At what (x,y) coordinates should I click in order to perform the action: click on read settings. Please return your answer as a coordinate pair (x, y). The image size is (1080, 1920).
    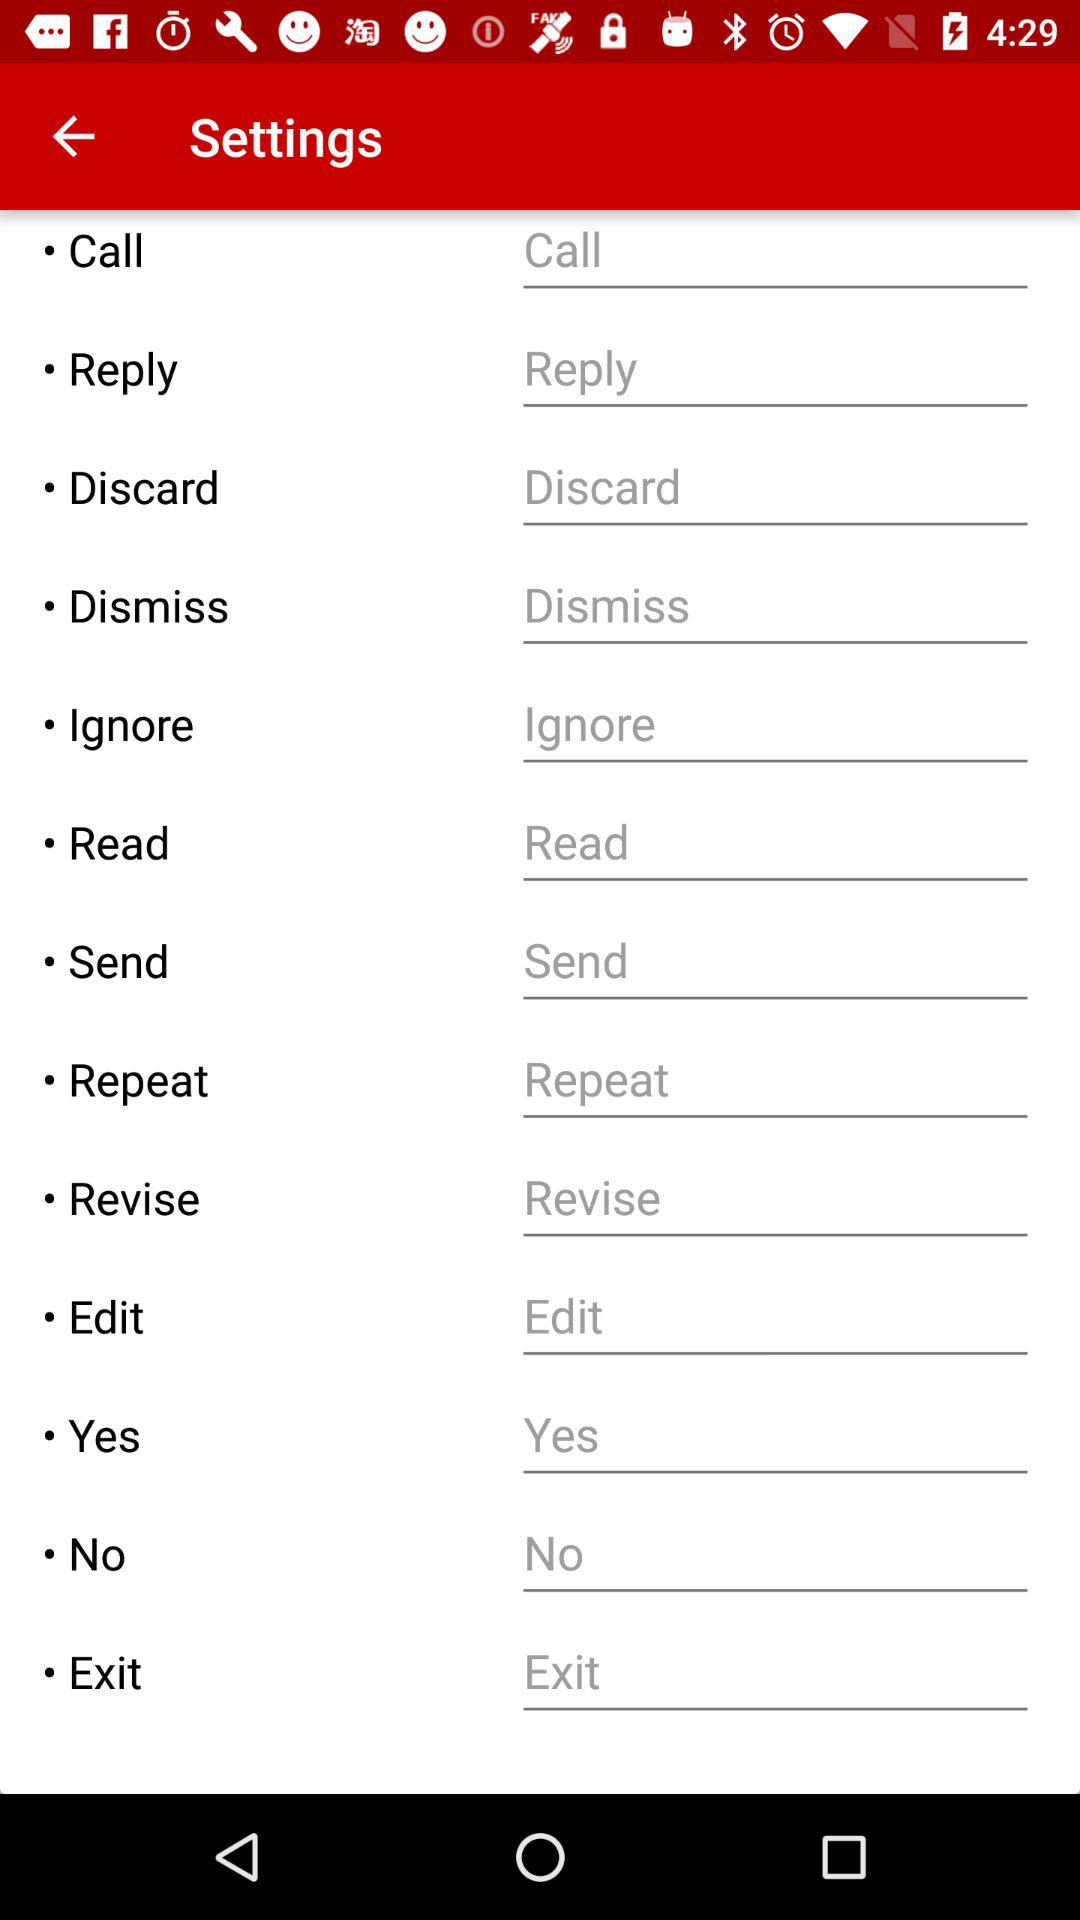
    Looking at the image, I should click on (776, 842).